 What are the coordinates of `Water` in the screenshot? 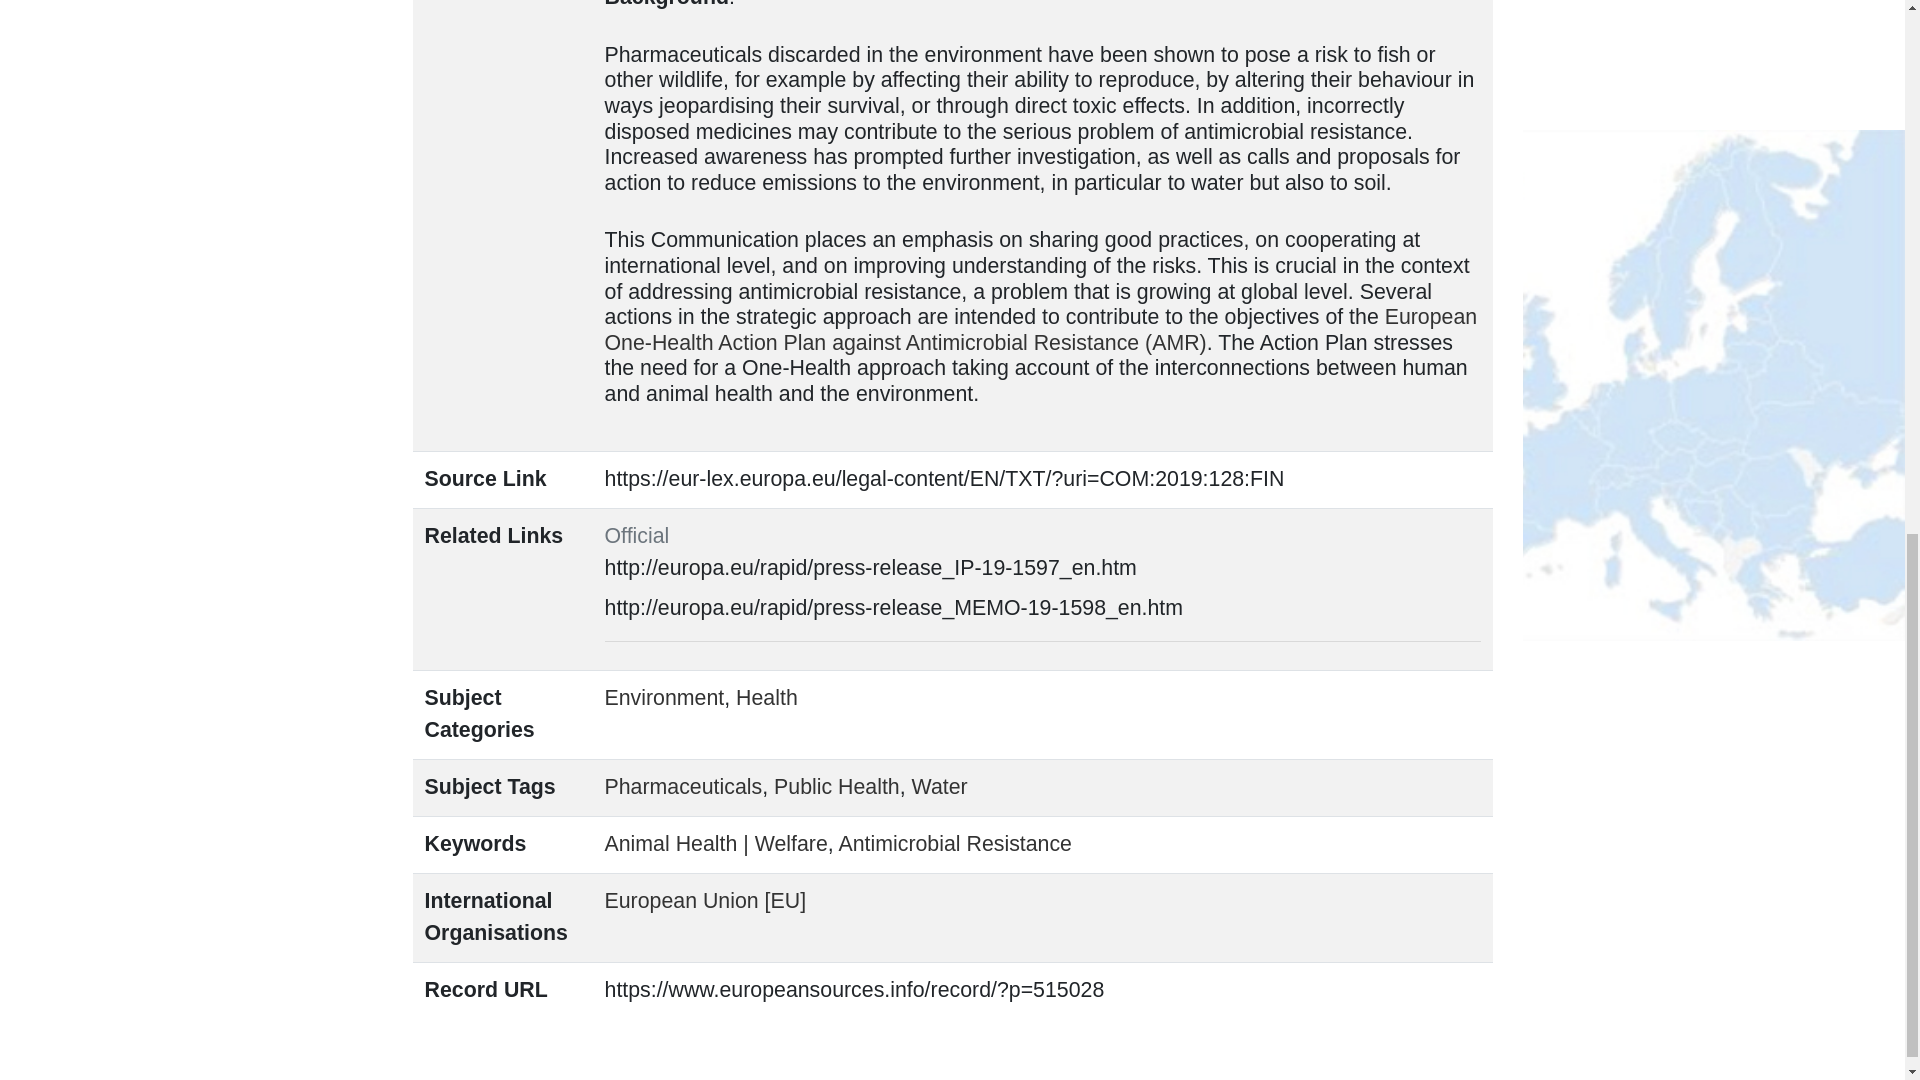 It's located at (940, 787).